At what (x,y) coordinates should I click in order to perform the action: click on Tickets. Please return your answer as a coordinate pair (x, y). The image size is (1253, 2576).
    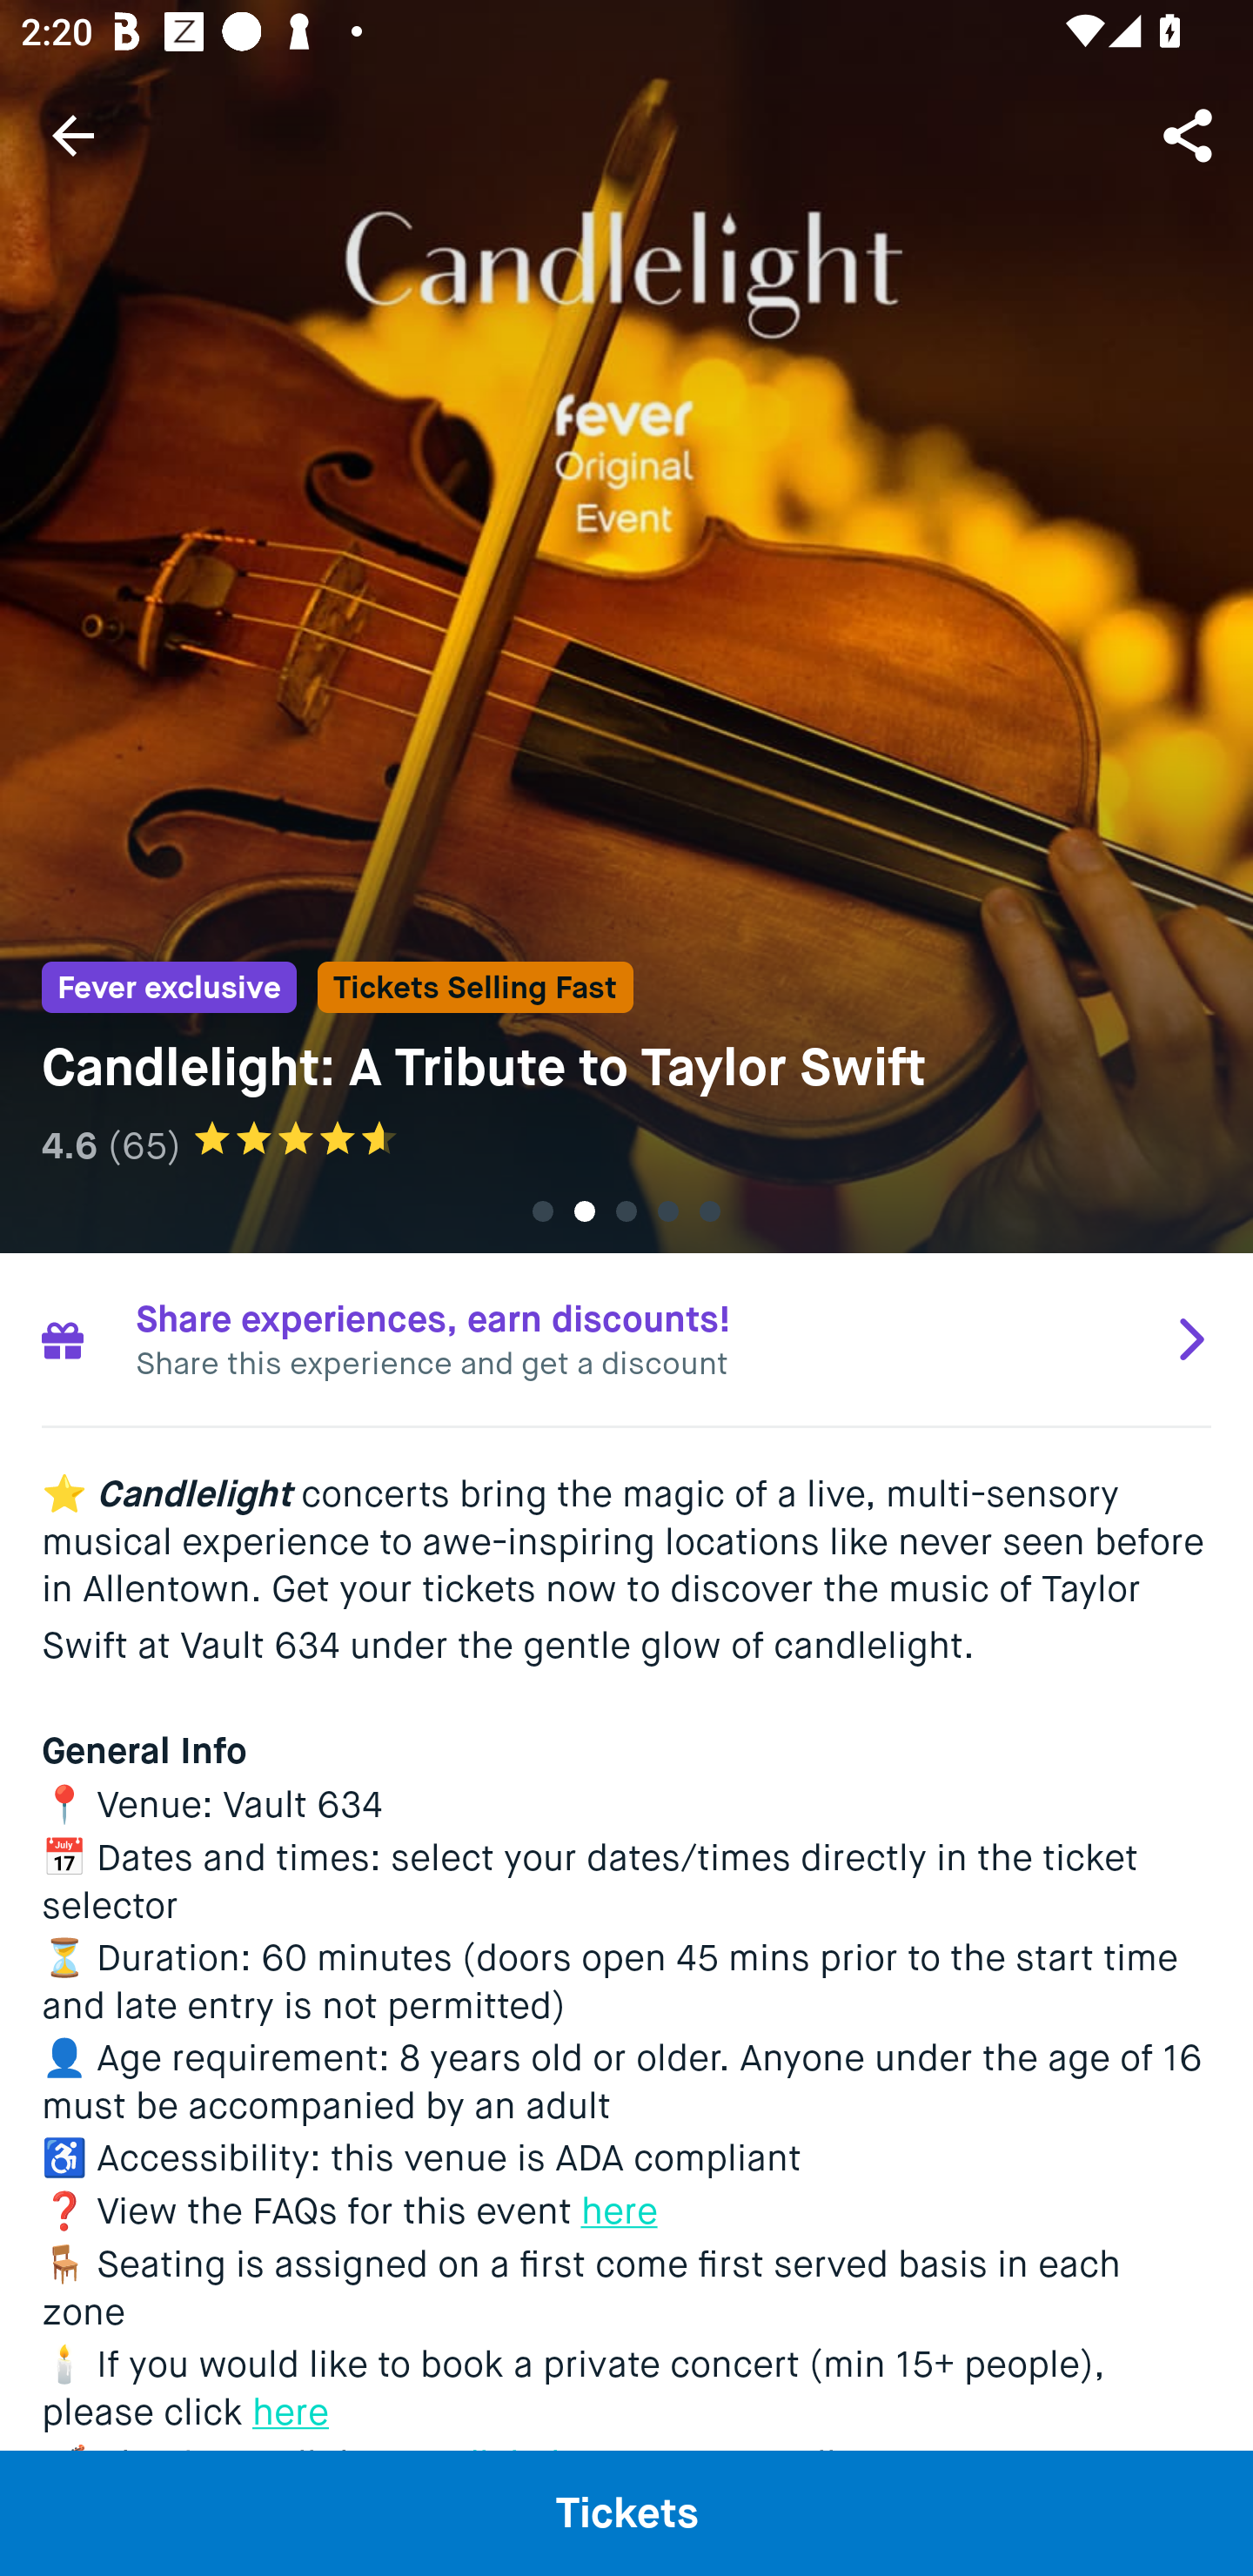
    Looking at the image, I should click on (626, 2512).